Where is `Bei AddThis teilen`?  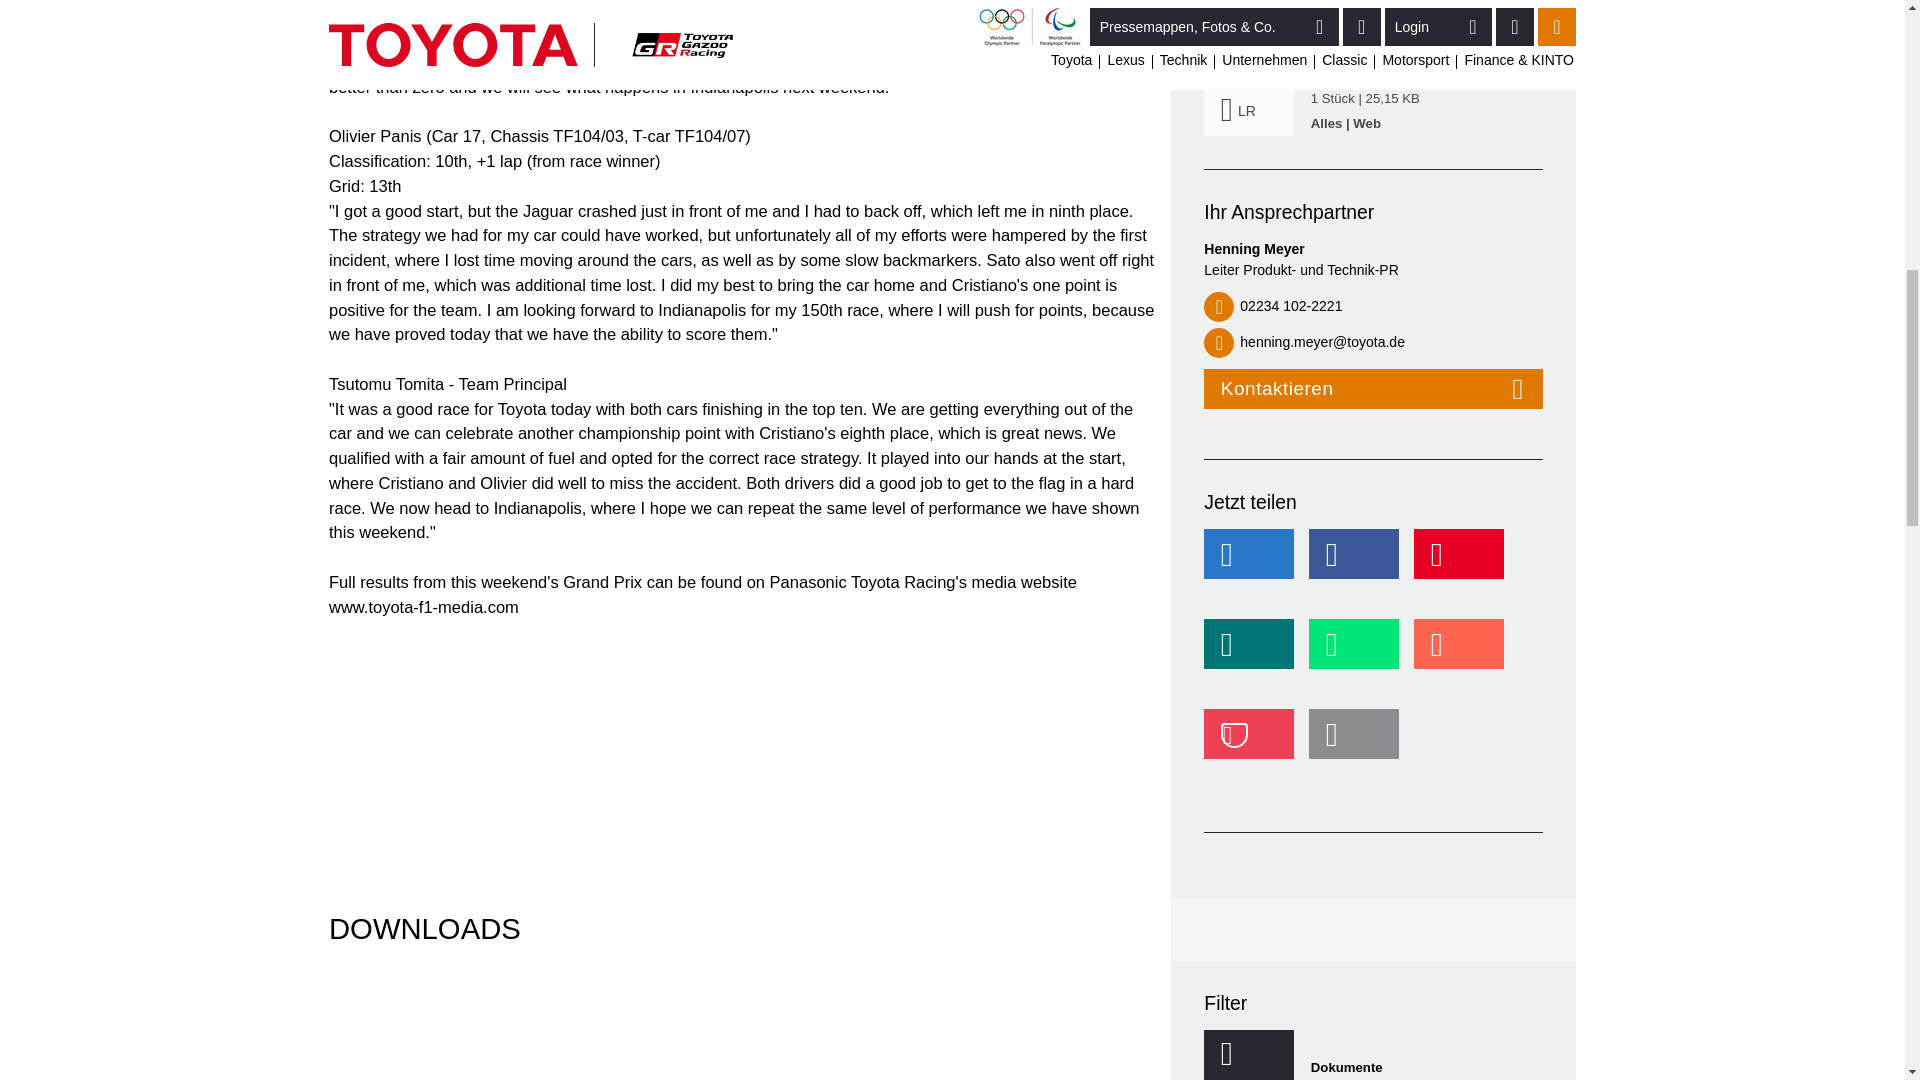
Bei AddThis teilen is located at coordinates (1464, 654).